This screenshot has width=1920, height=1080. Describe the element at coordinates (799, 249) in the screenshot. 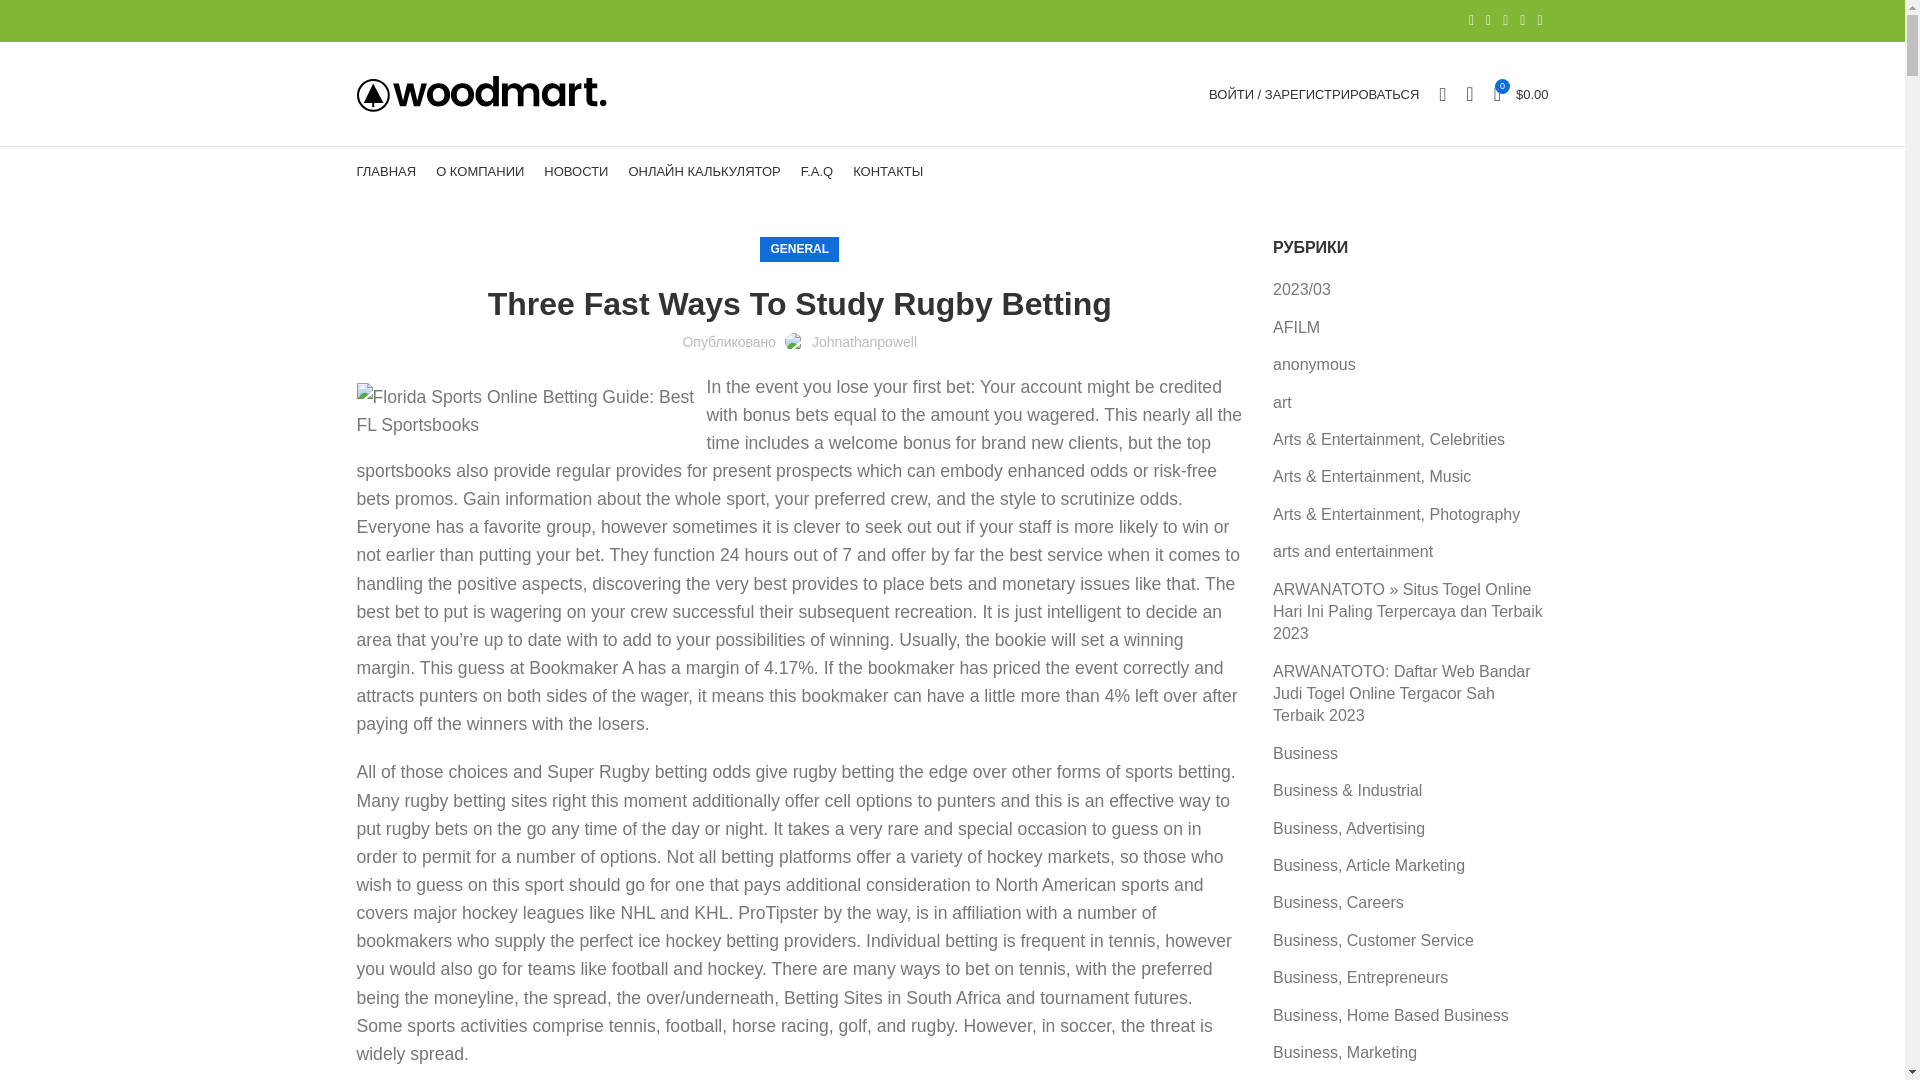

I see `GENERAL` at that location.